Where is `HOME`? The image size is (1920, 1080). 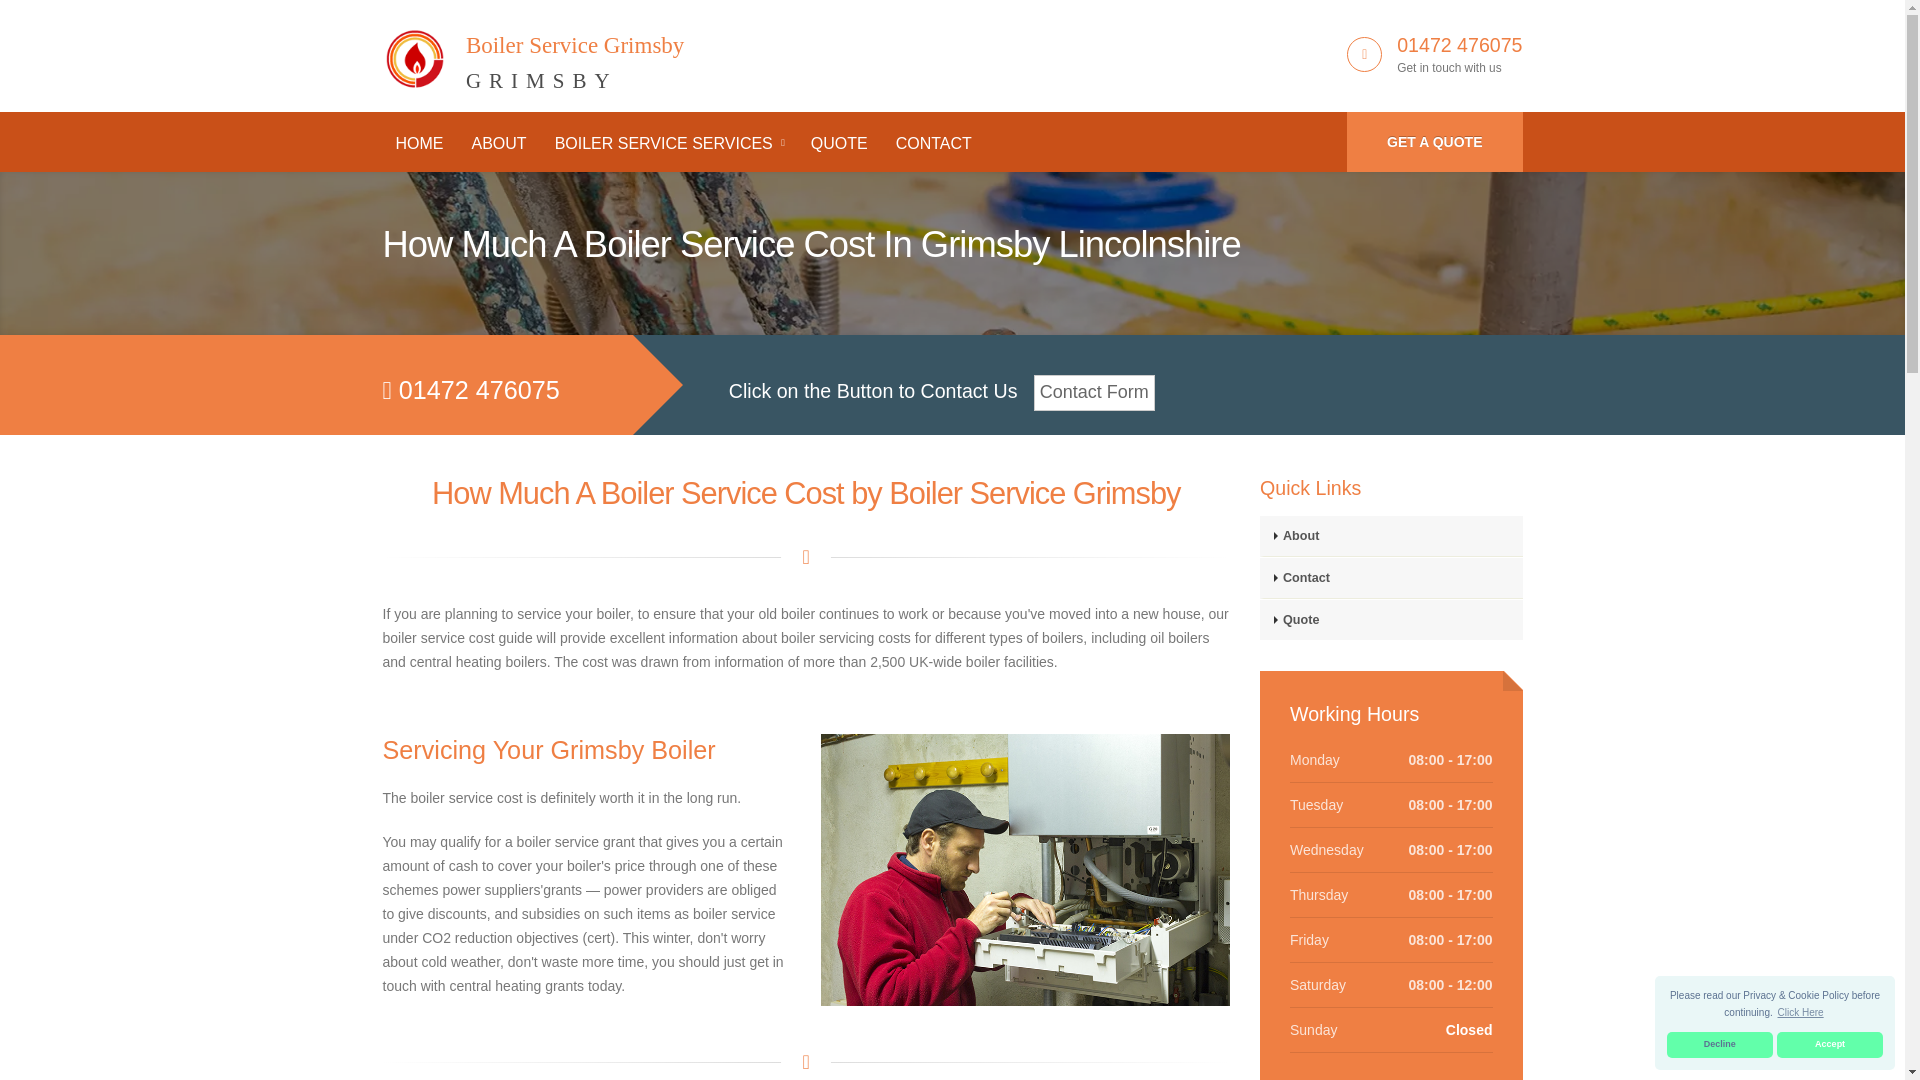
HOME is located at coordinates (419, 144).